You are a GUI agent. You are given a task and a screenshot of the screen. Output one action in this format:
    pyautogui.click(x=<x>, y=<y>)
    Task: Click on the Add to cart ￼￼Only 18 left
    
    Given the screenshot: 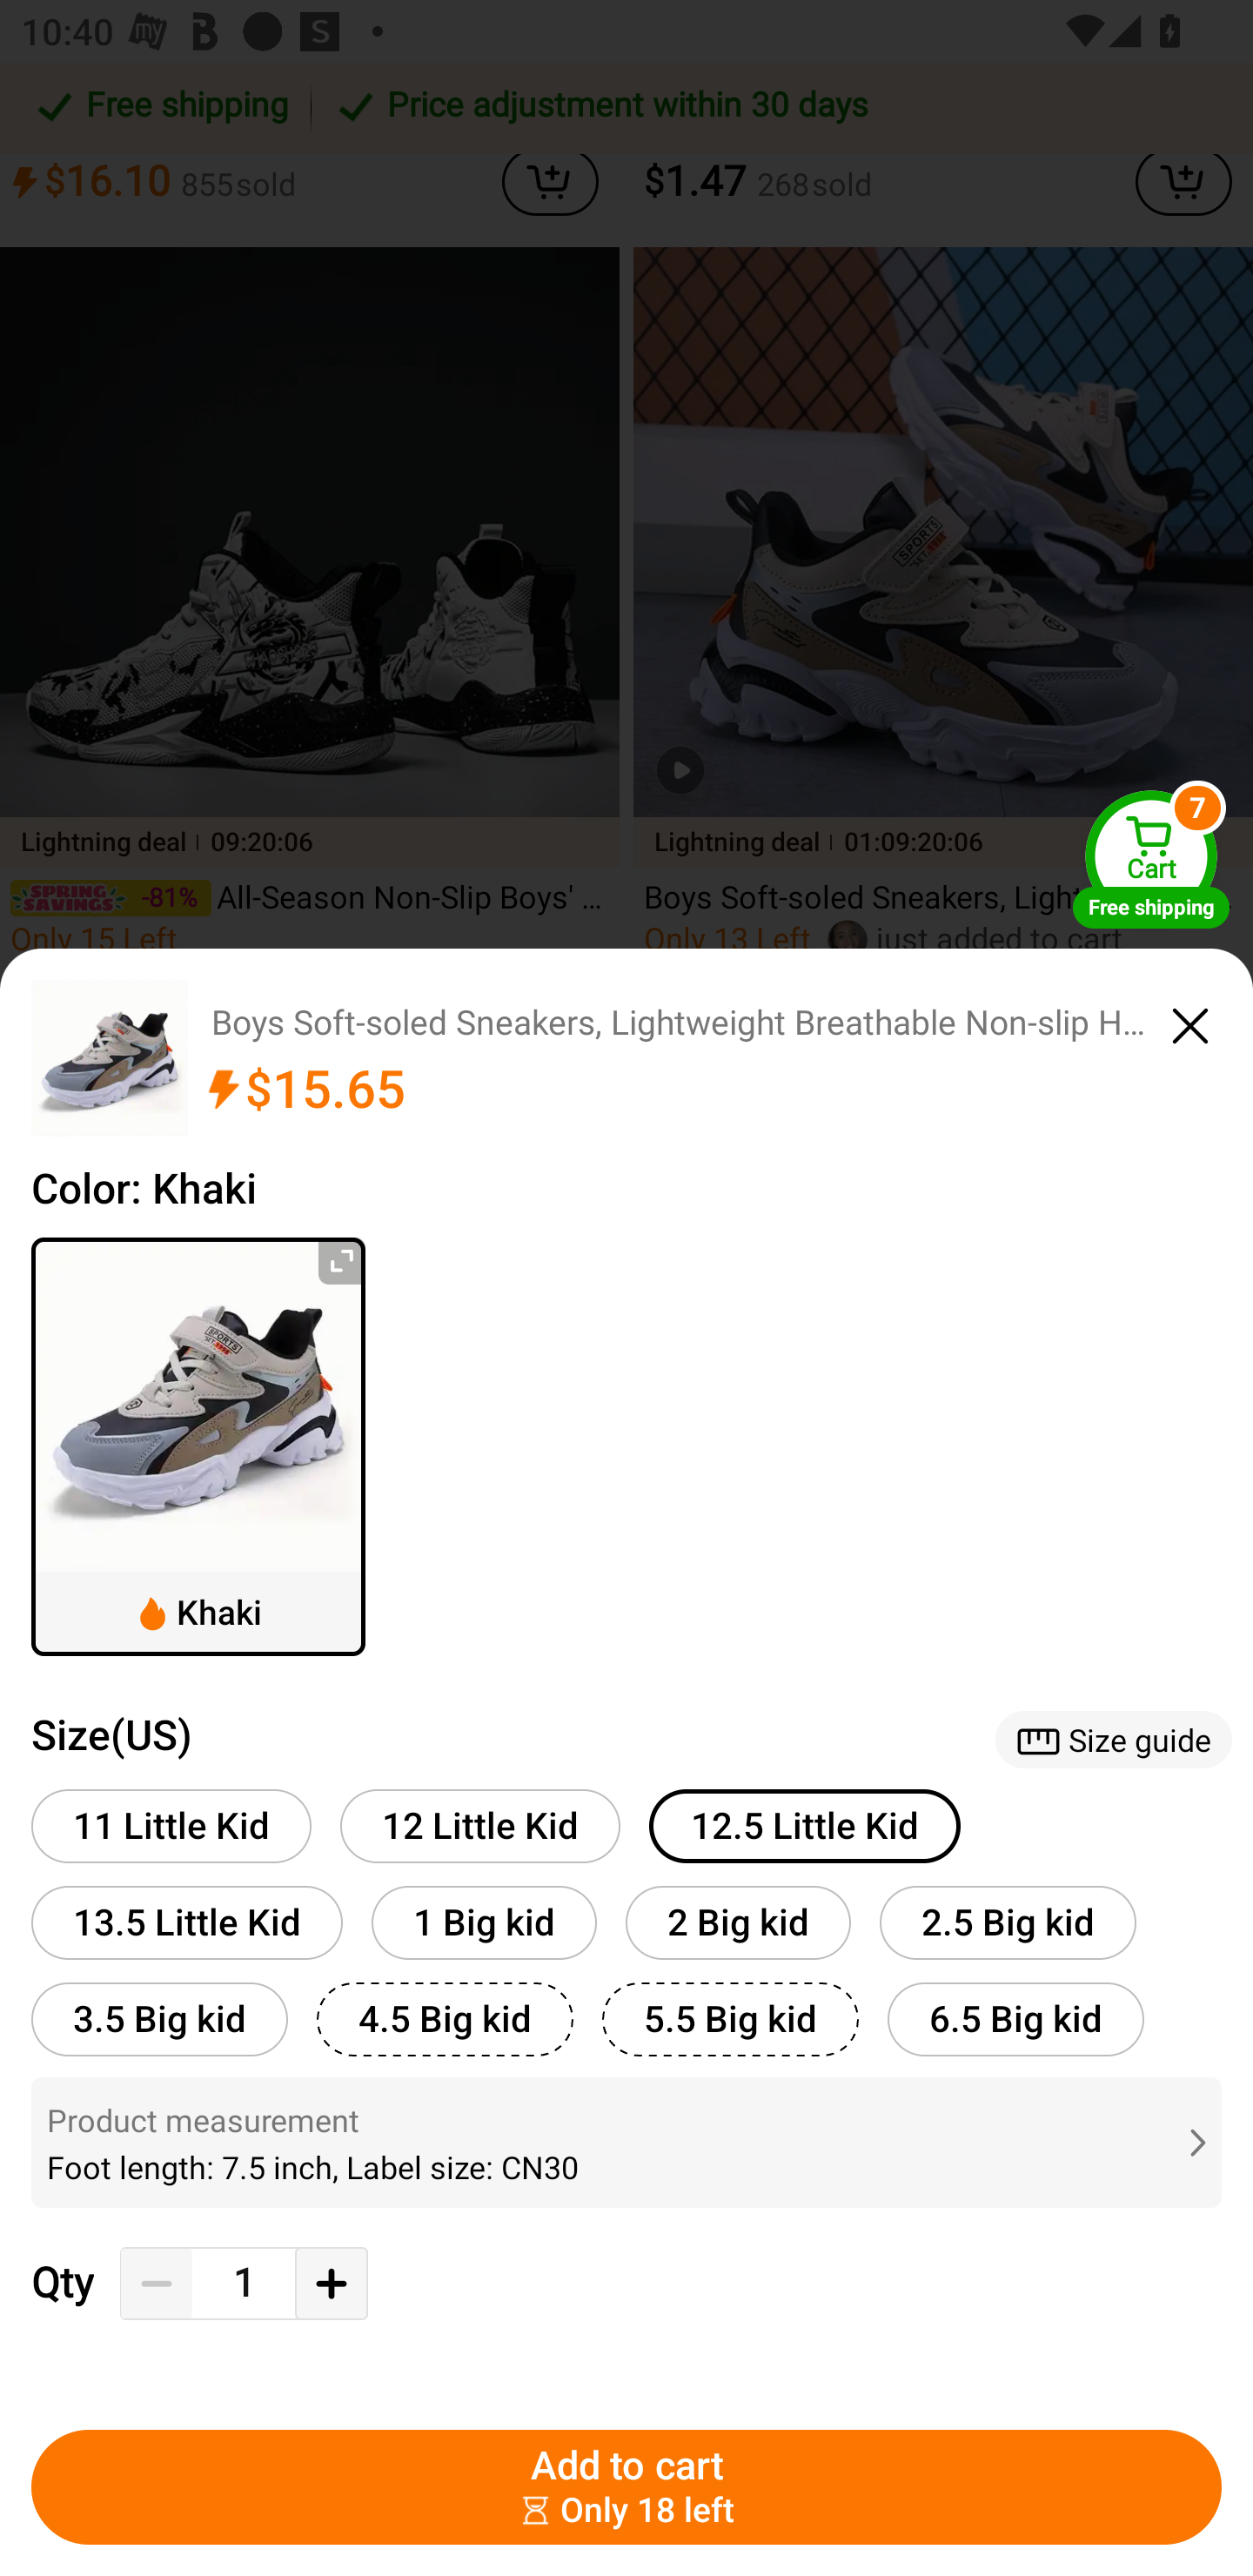 What is the action you would take?
    pyautogui.click(x=626, y=2487)
    